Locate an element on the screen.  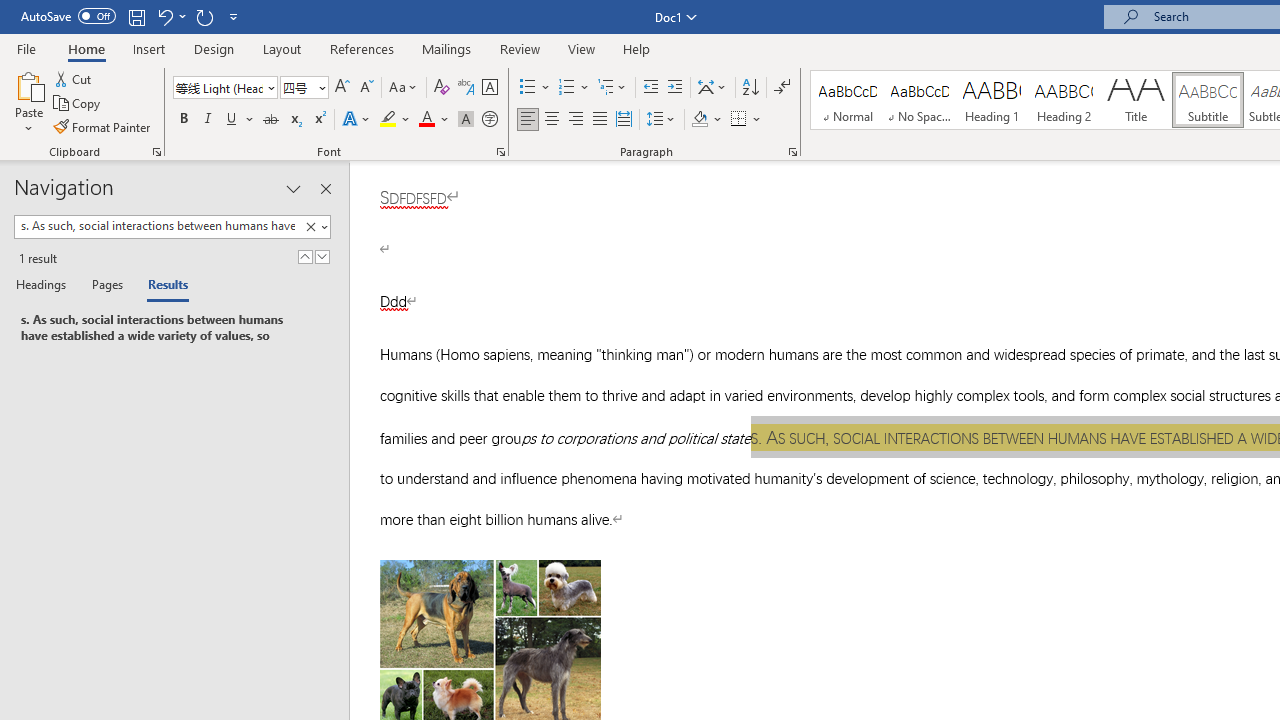
Close pane is located at coordinates (325, 188).